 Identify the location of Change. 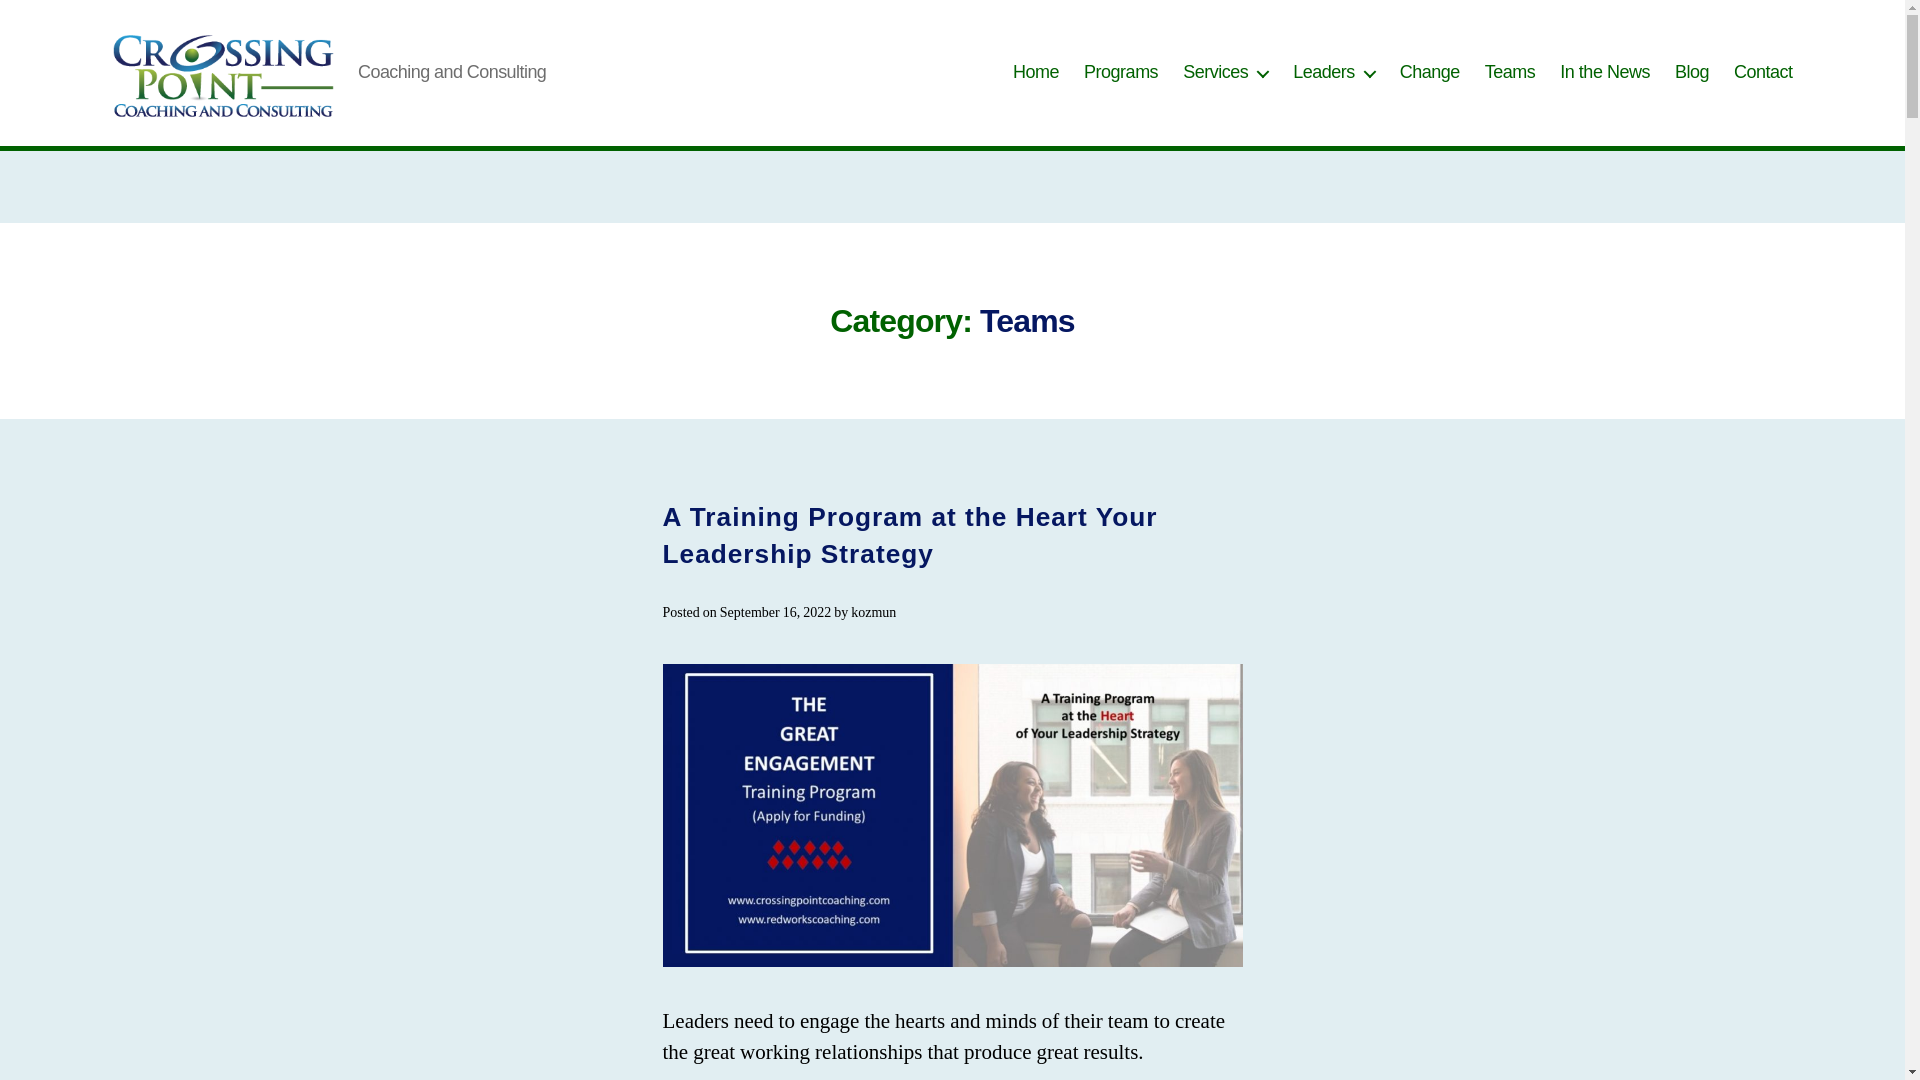
(1429, 72).